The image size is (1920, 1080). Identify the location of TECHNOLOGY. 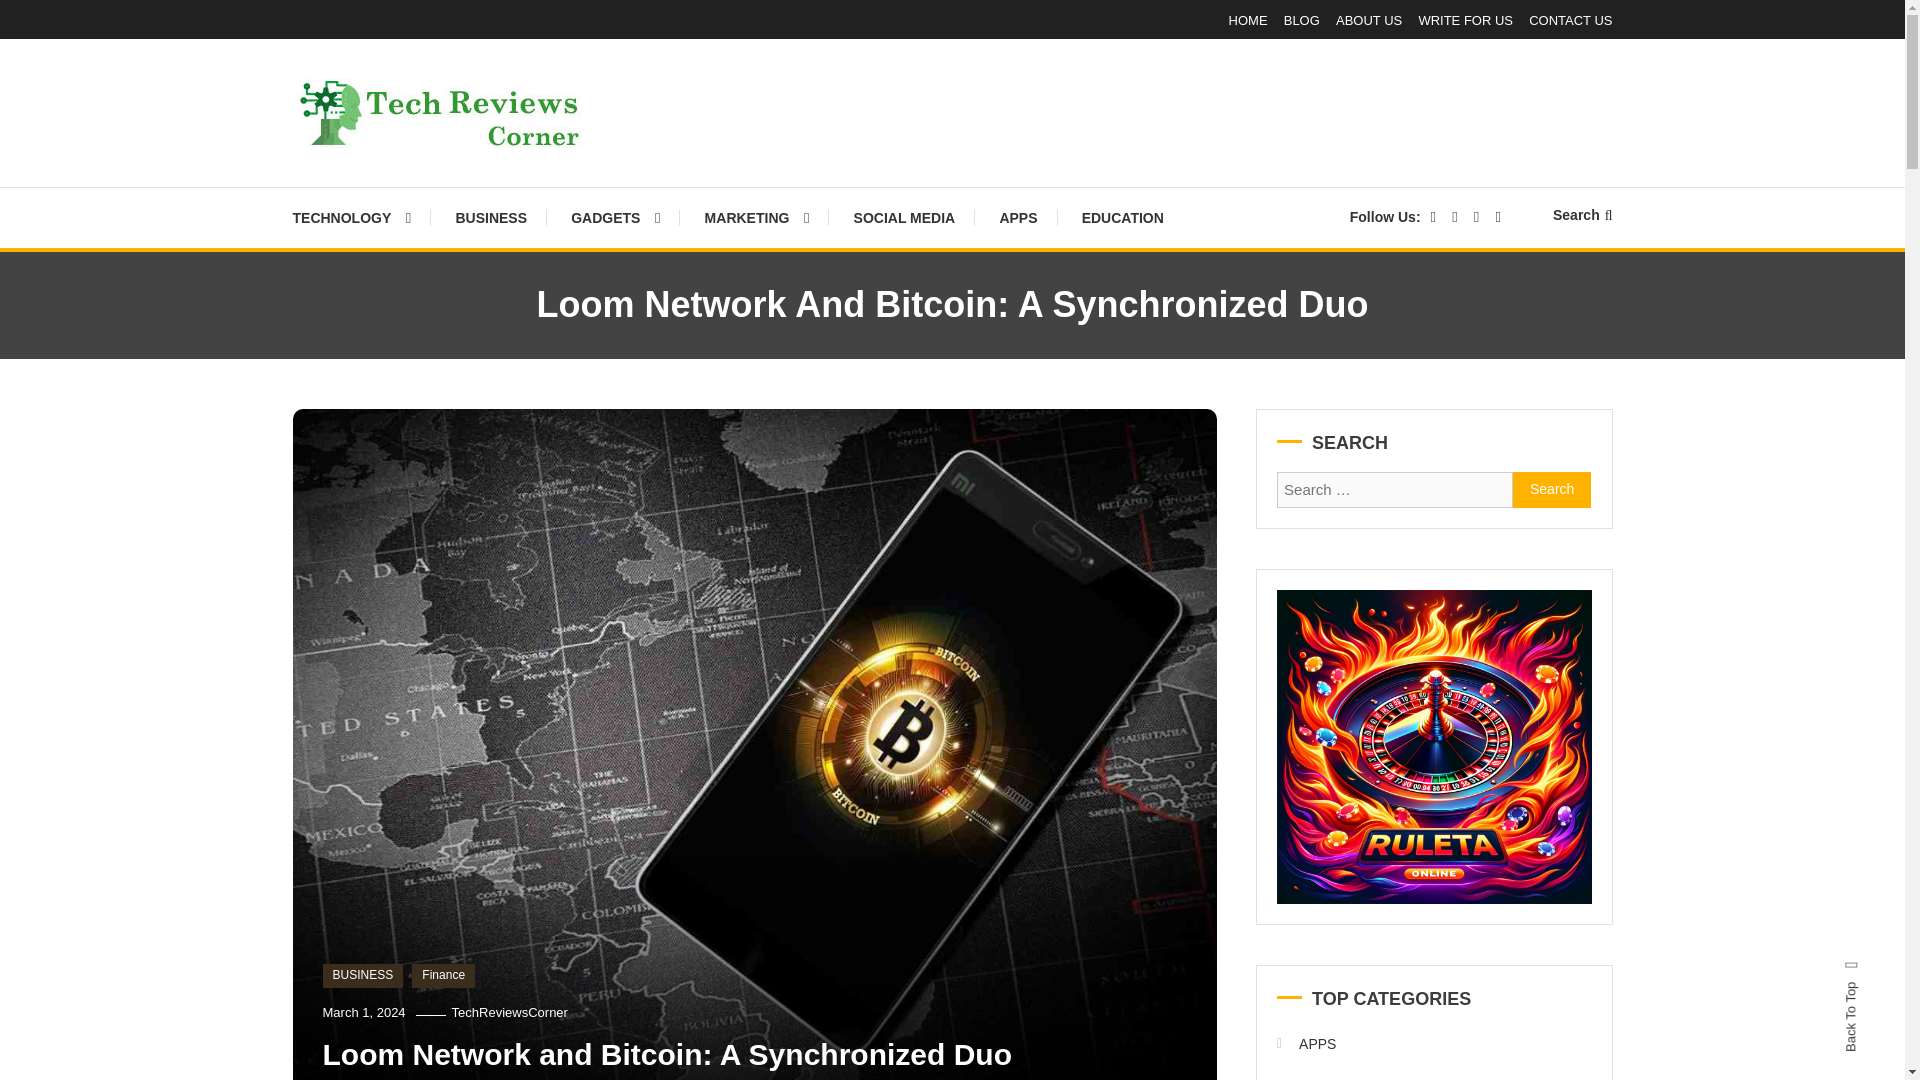
(360, 218).